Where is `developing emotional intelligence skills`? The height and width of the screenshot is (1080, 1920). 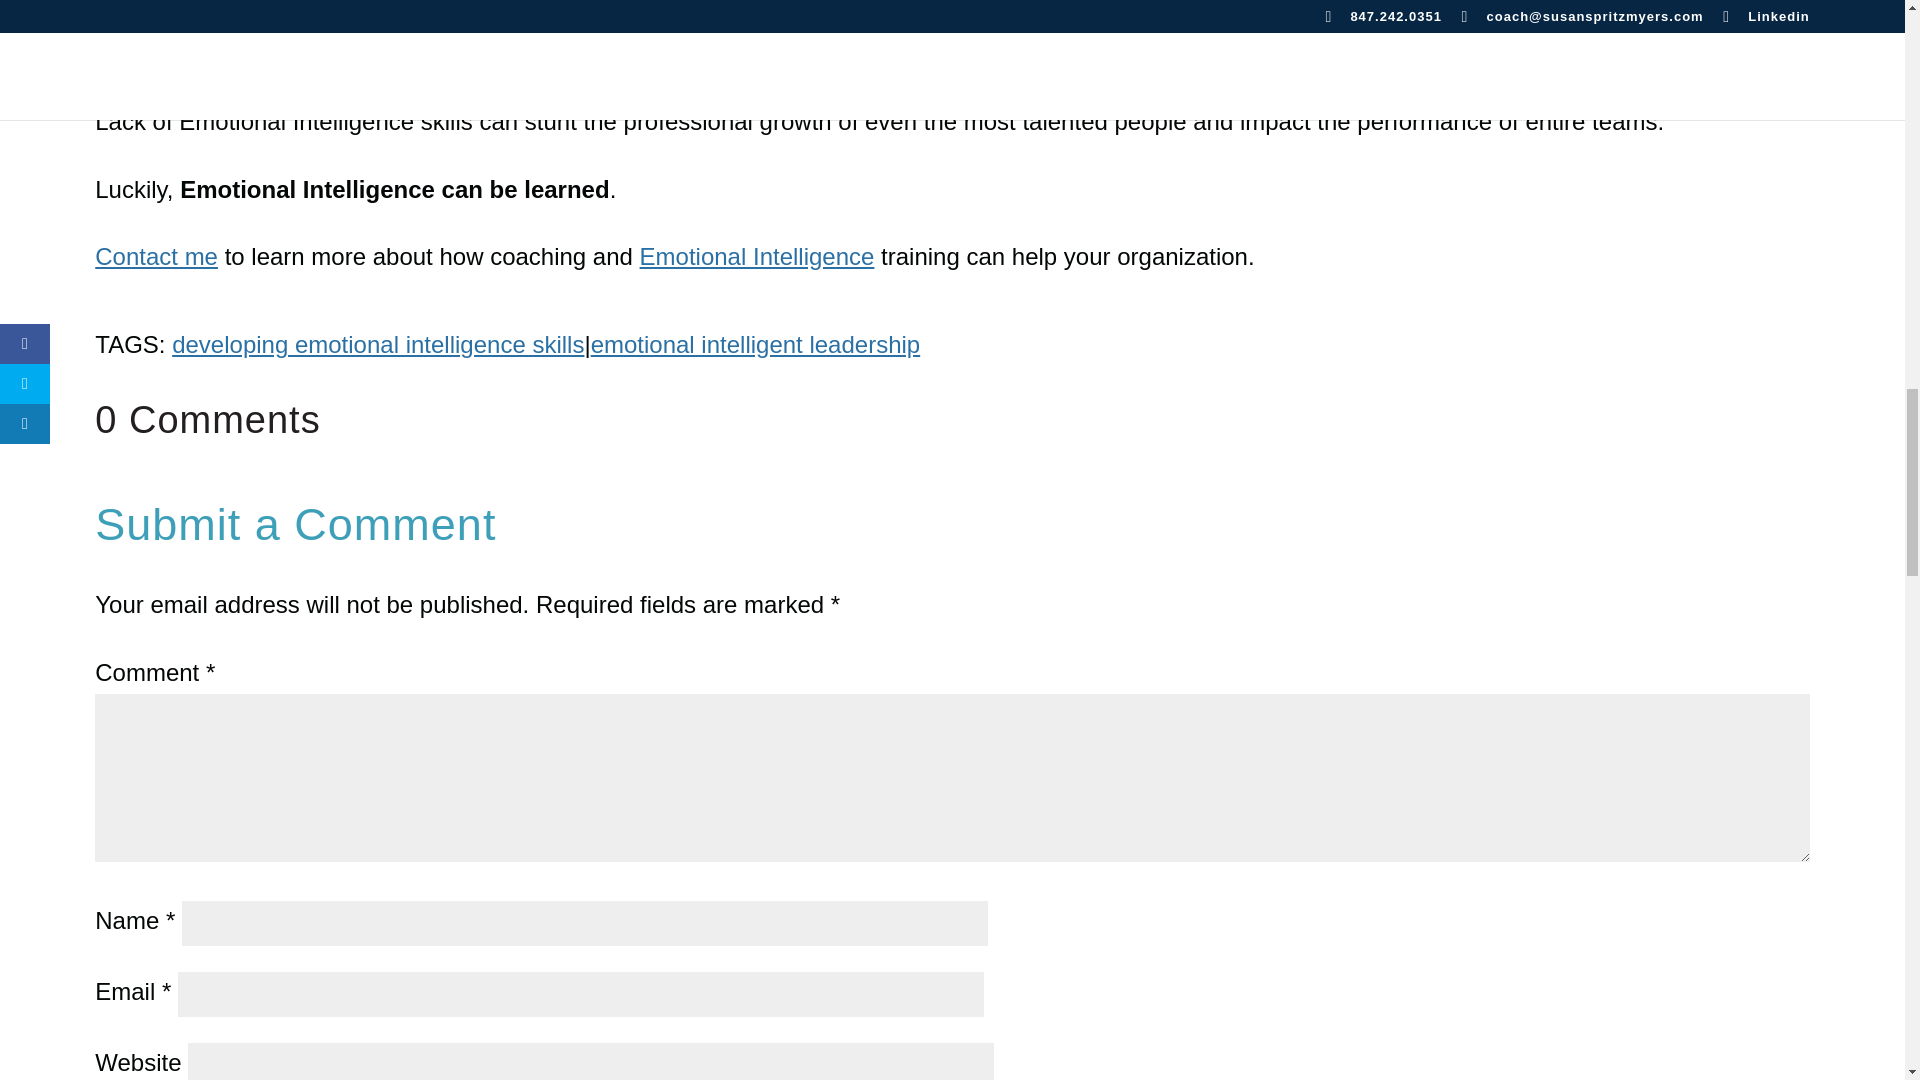 developing emotional intelligence skills is located at coordinates (378, 344).